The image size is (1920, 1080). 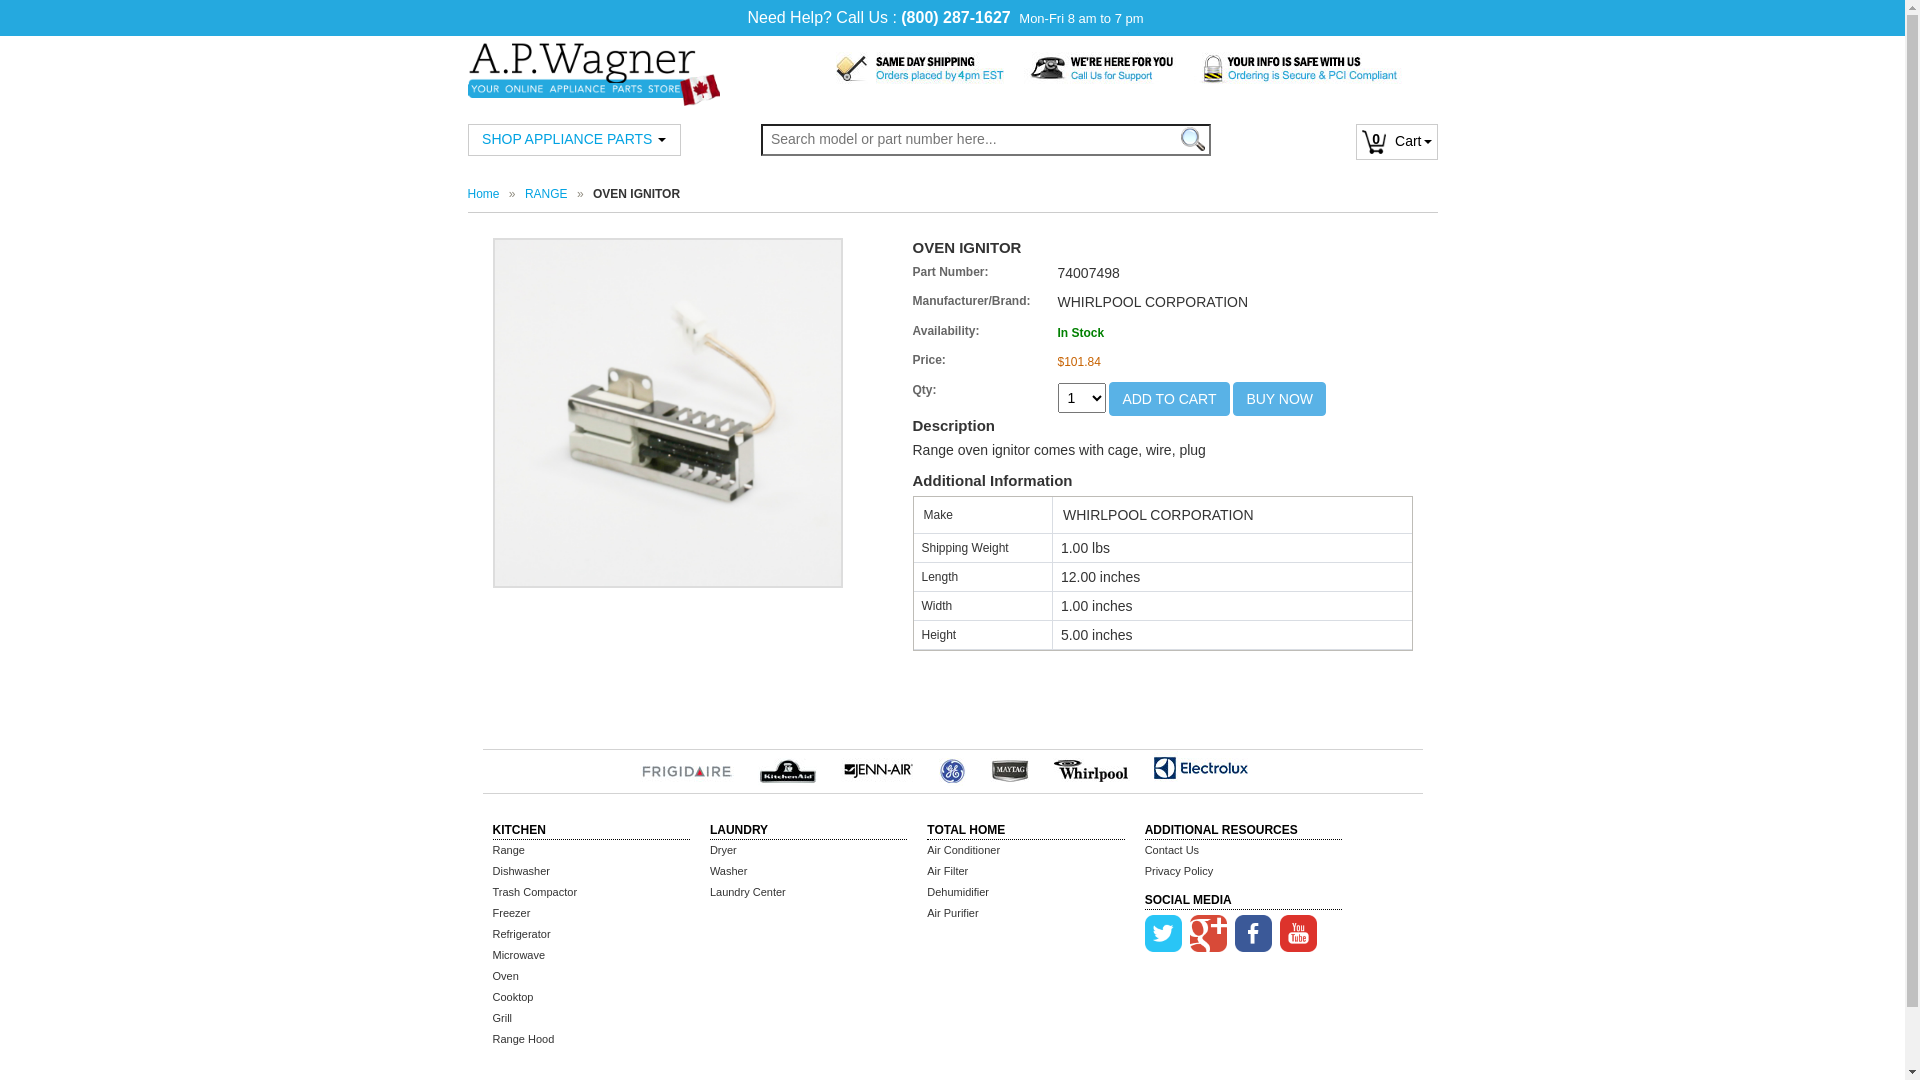 I want to click on Oven, so click(x=504, y=976).